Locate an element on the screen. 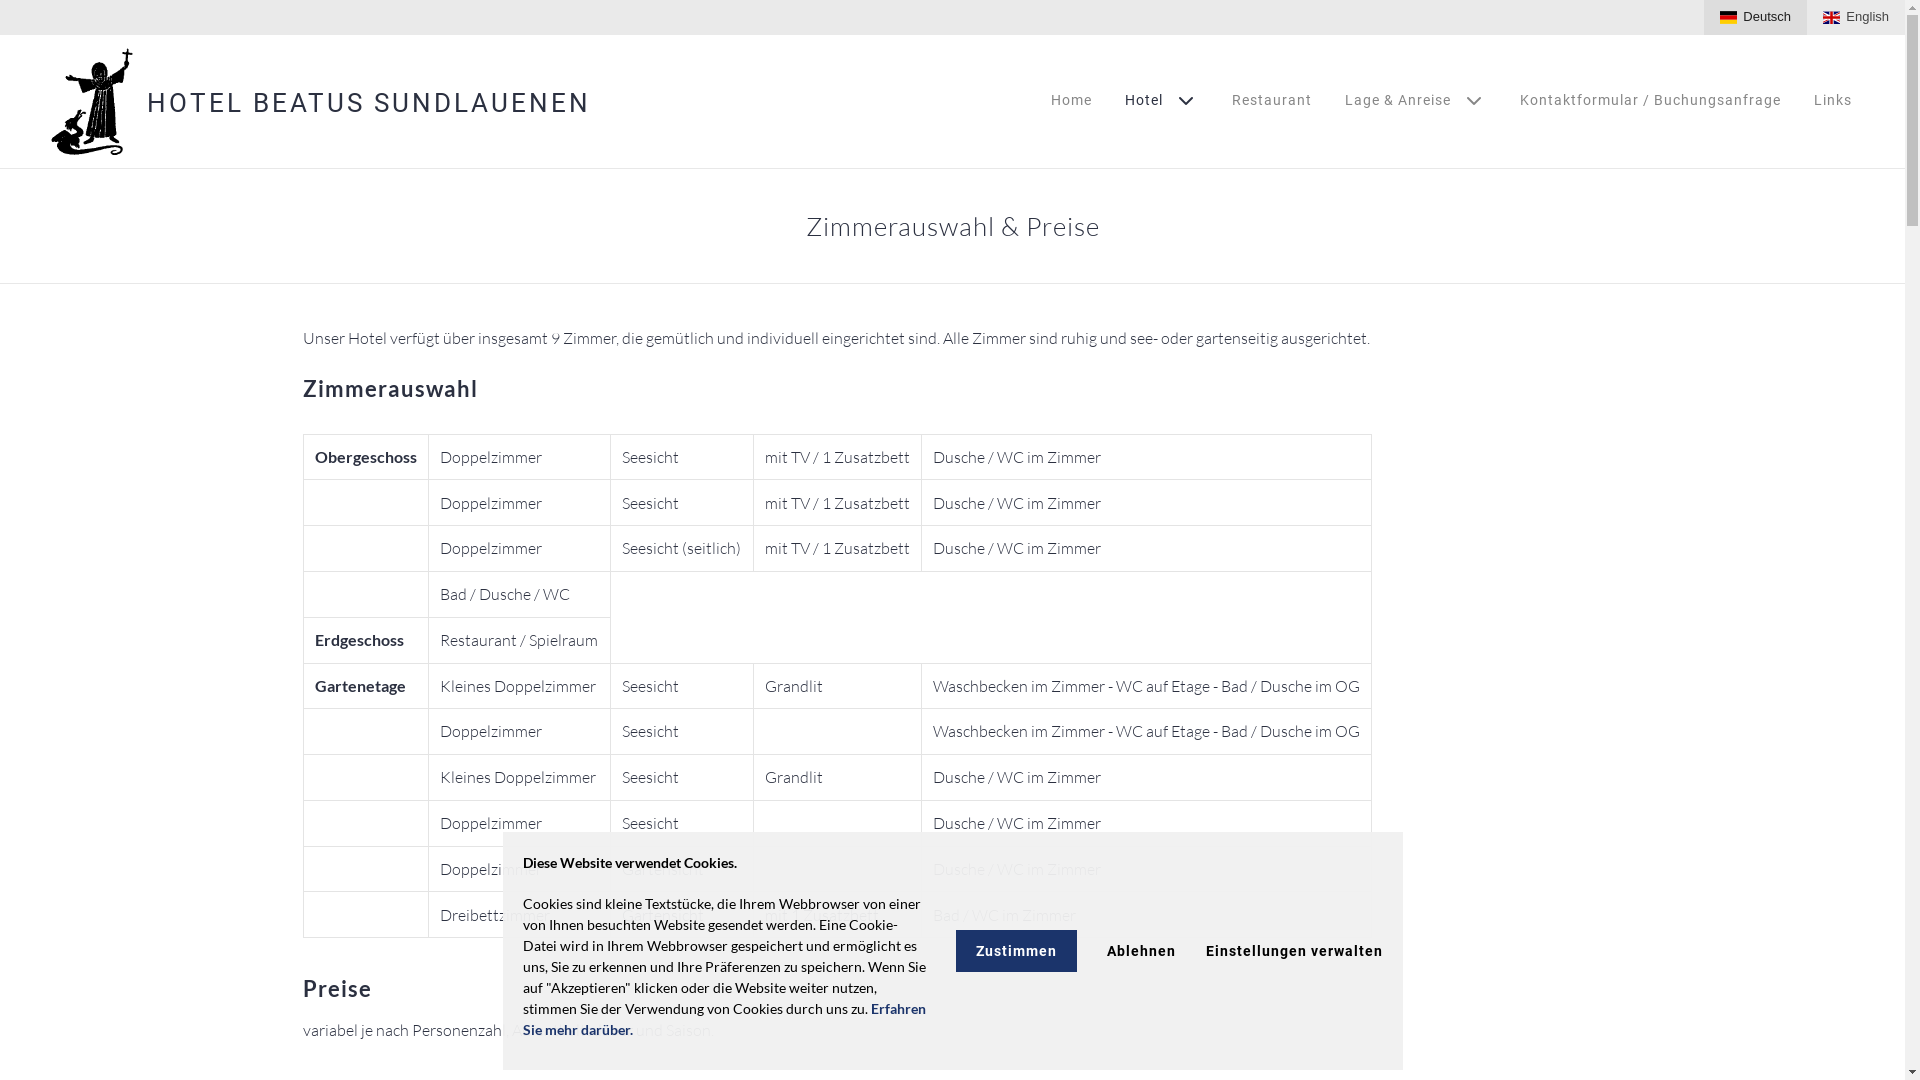 The image size is (1920, 1080). Kontaktformular / Buchungsanfrage is located at coordinates (1650, 100).